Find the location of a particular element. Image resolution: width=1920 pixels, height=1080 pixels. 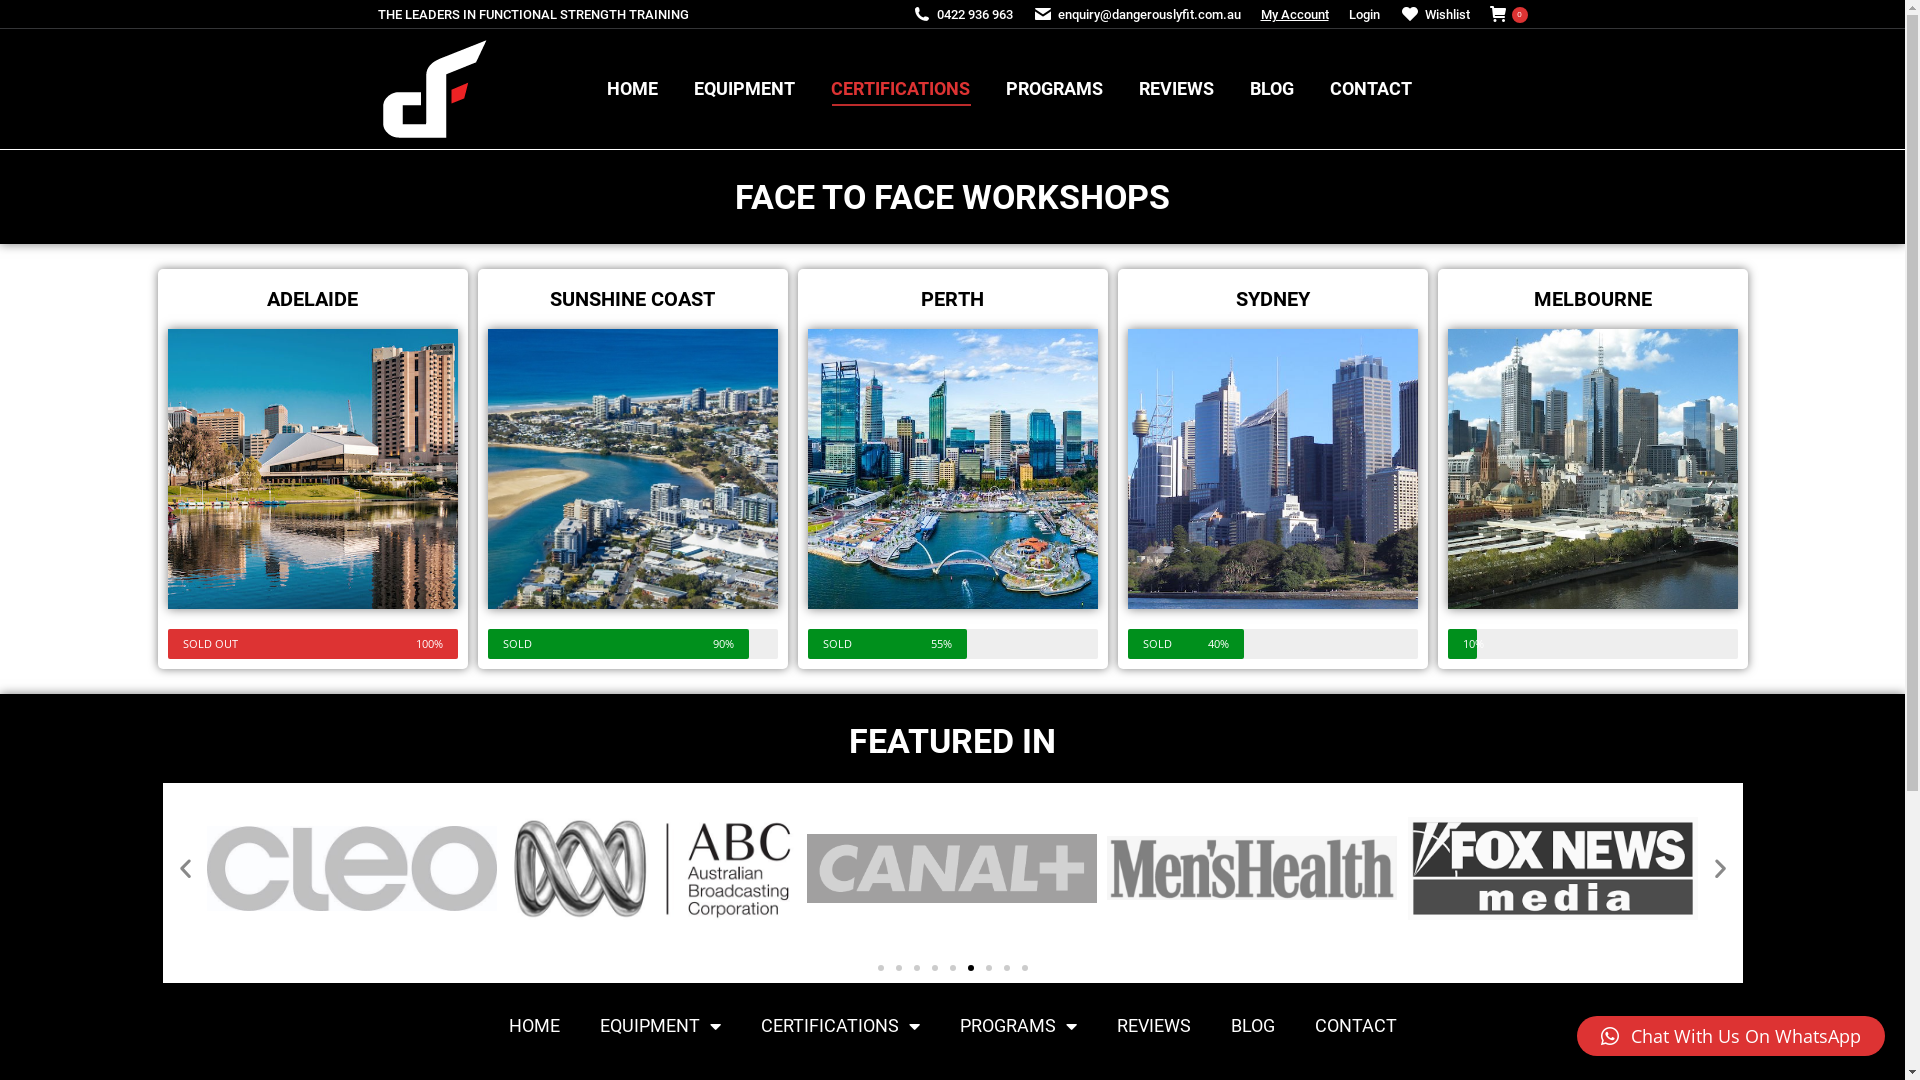

EQUIPMENT is located at coordinates (660, 1026).